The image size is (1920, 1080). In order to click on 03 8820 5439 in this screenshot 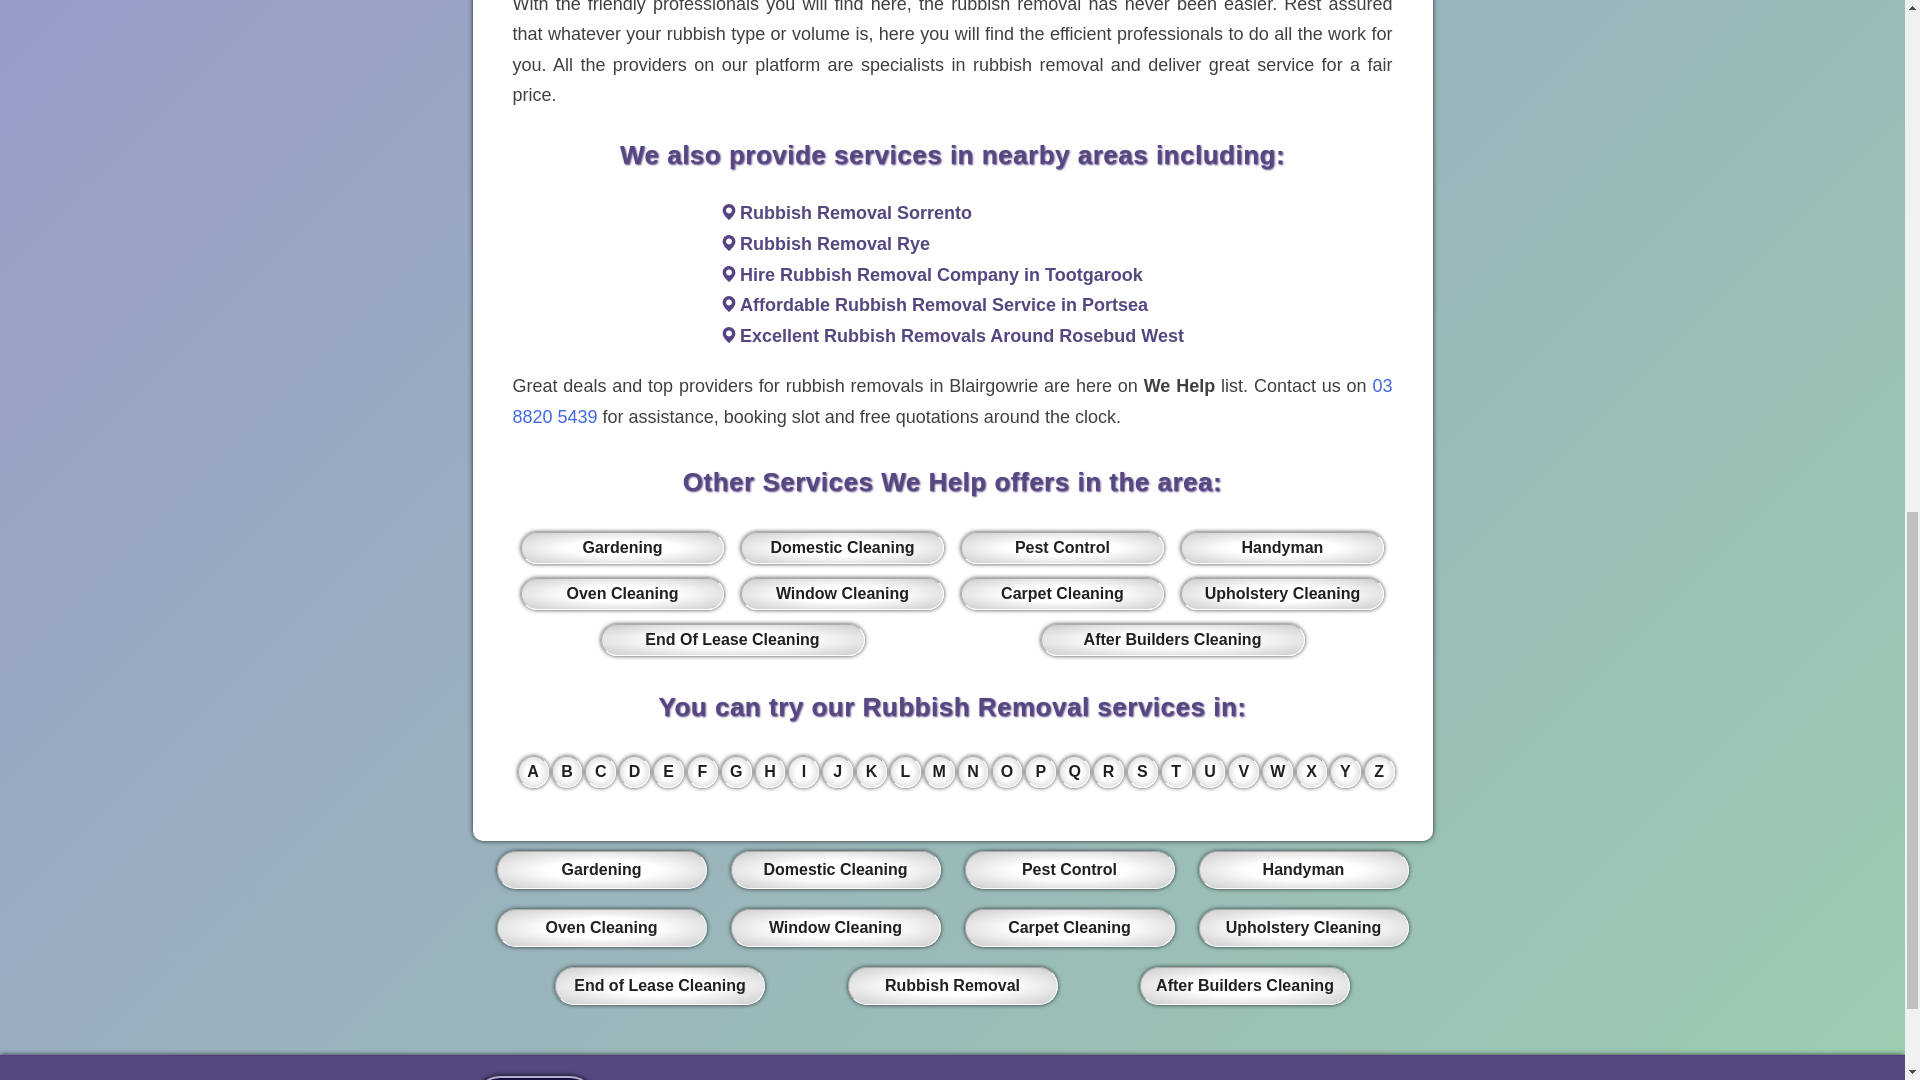, I will do `click(952, 400)`.